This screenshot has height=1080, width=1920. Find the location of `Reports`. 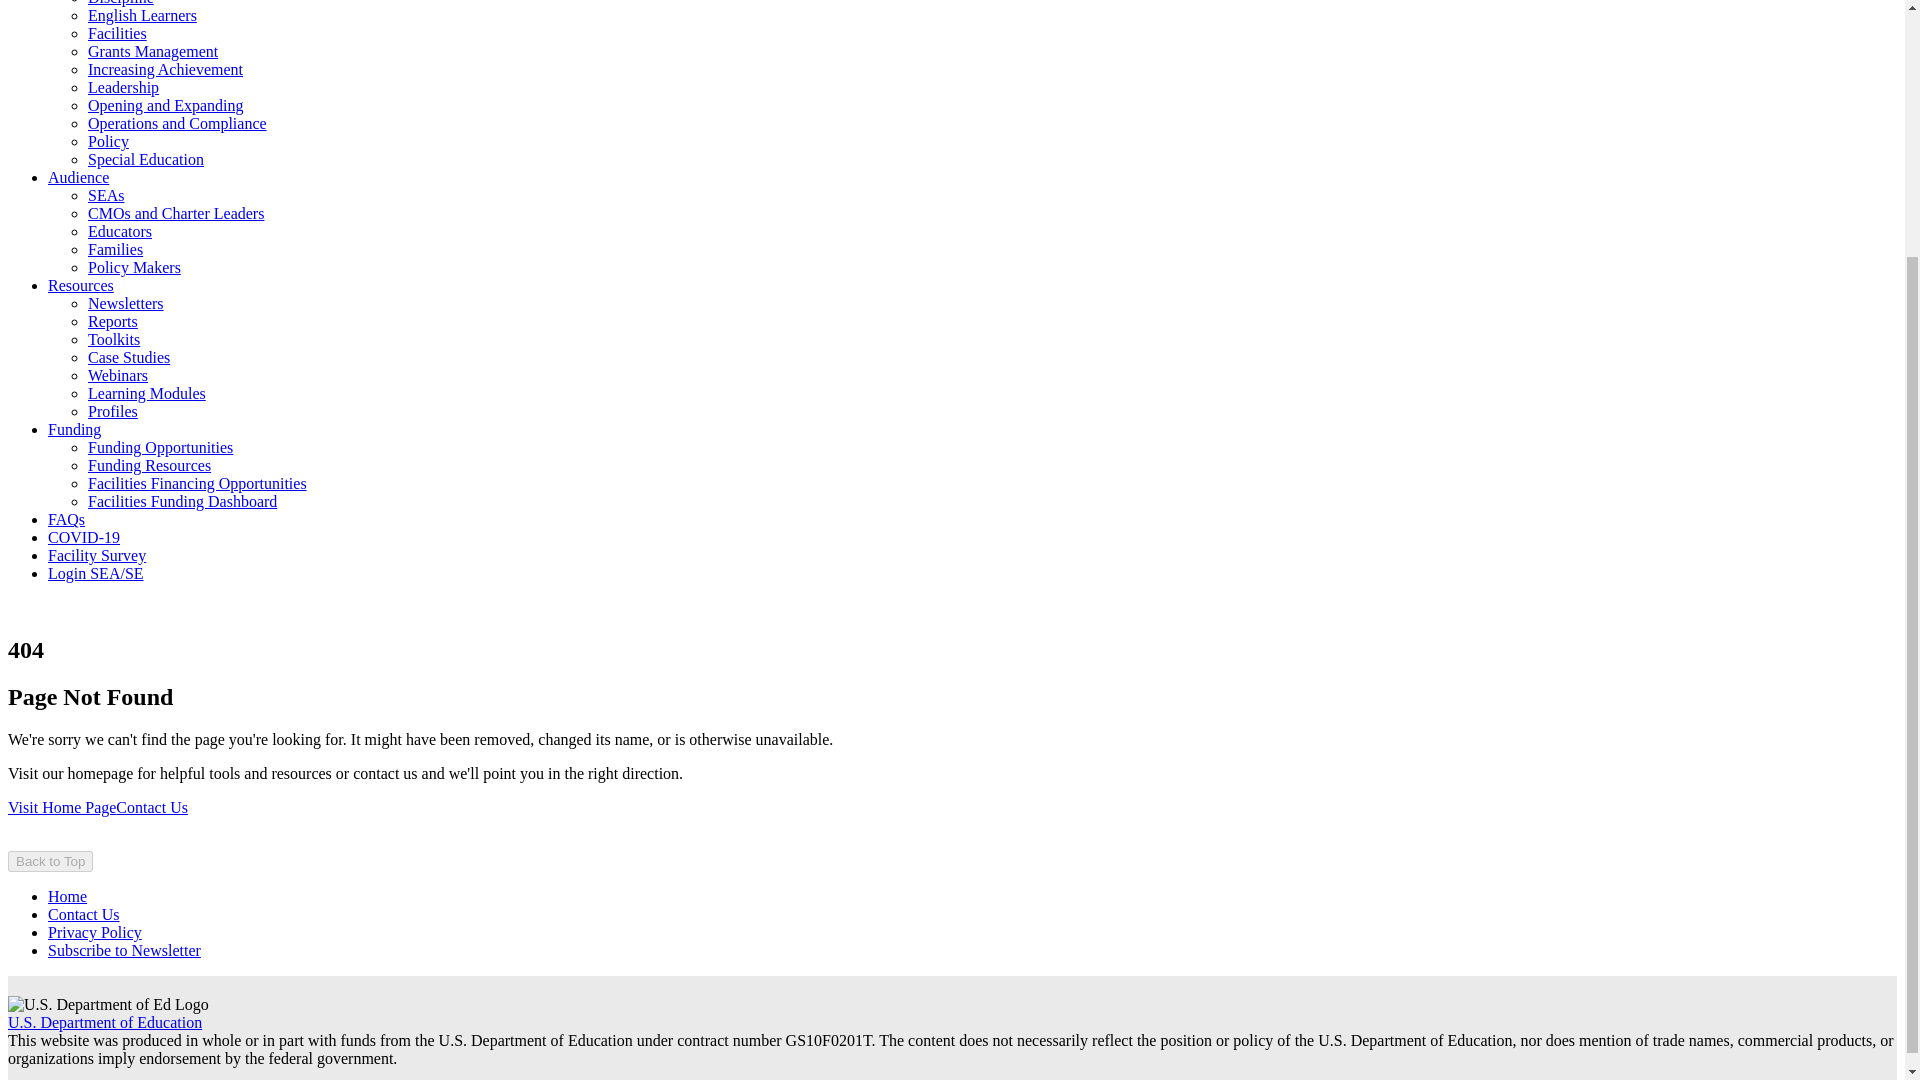

Reports is located at coordinates (113, 322).